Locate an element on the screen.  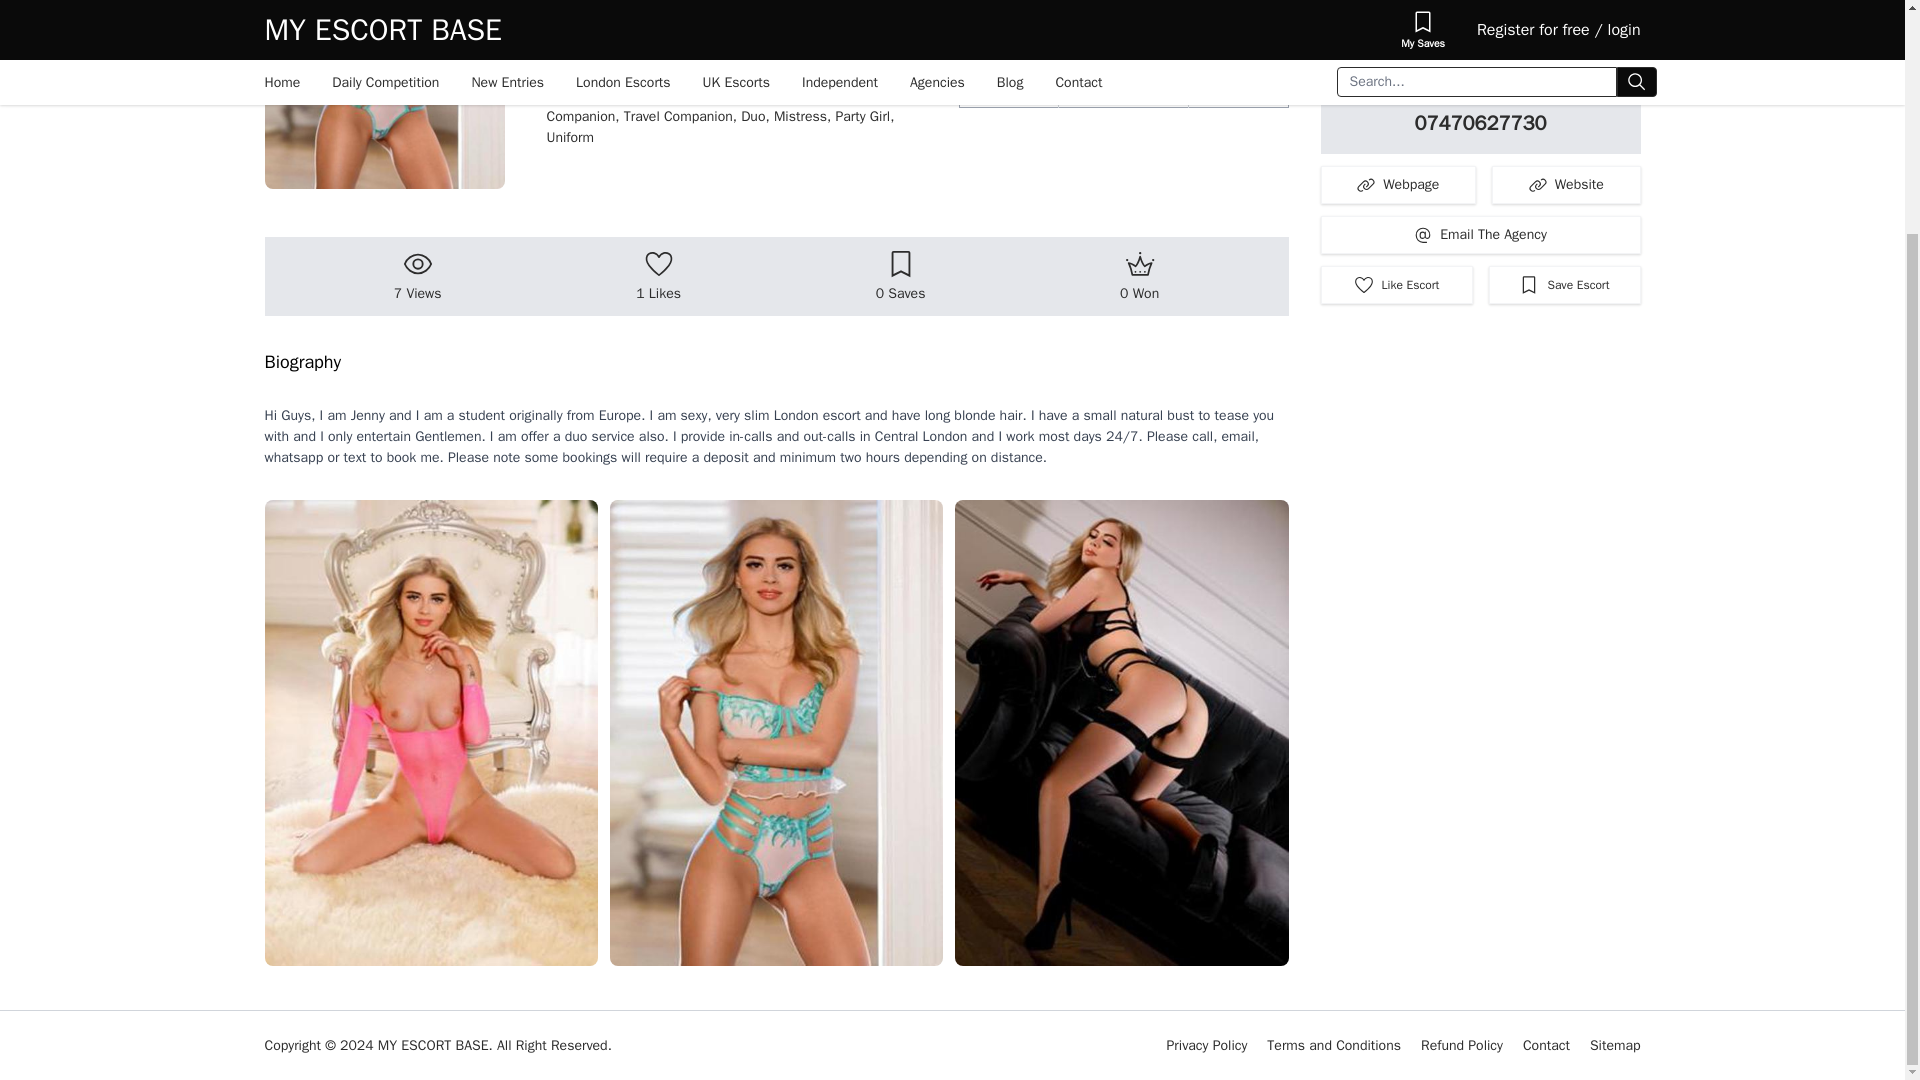
Sitemap is located at coordinates (1615, 1045).